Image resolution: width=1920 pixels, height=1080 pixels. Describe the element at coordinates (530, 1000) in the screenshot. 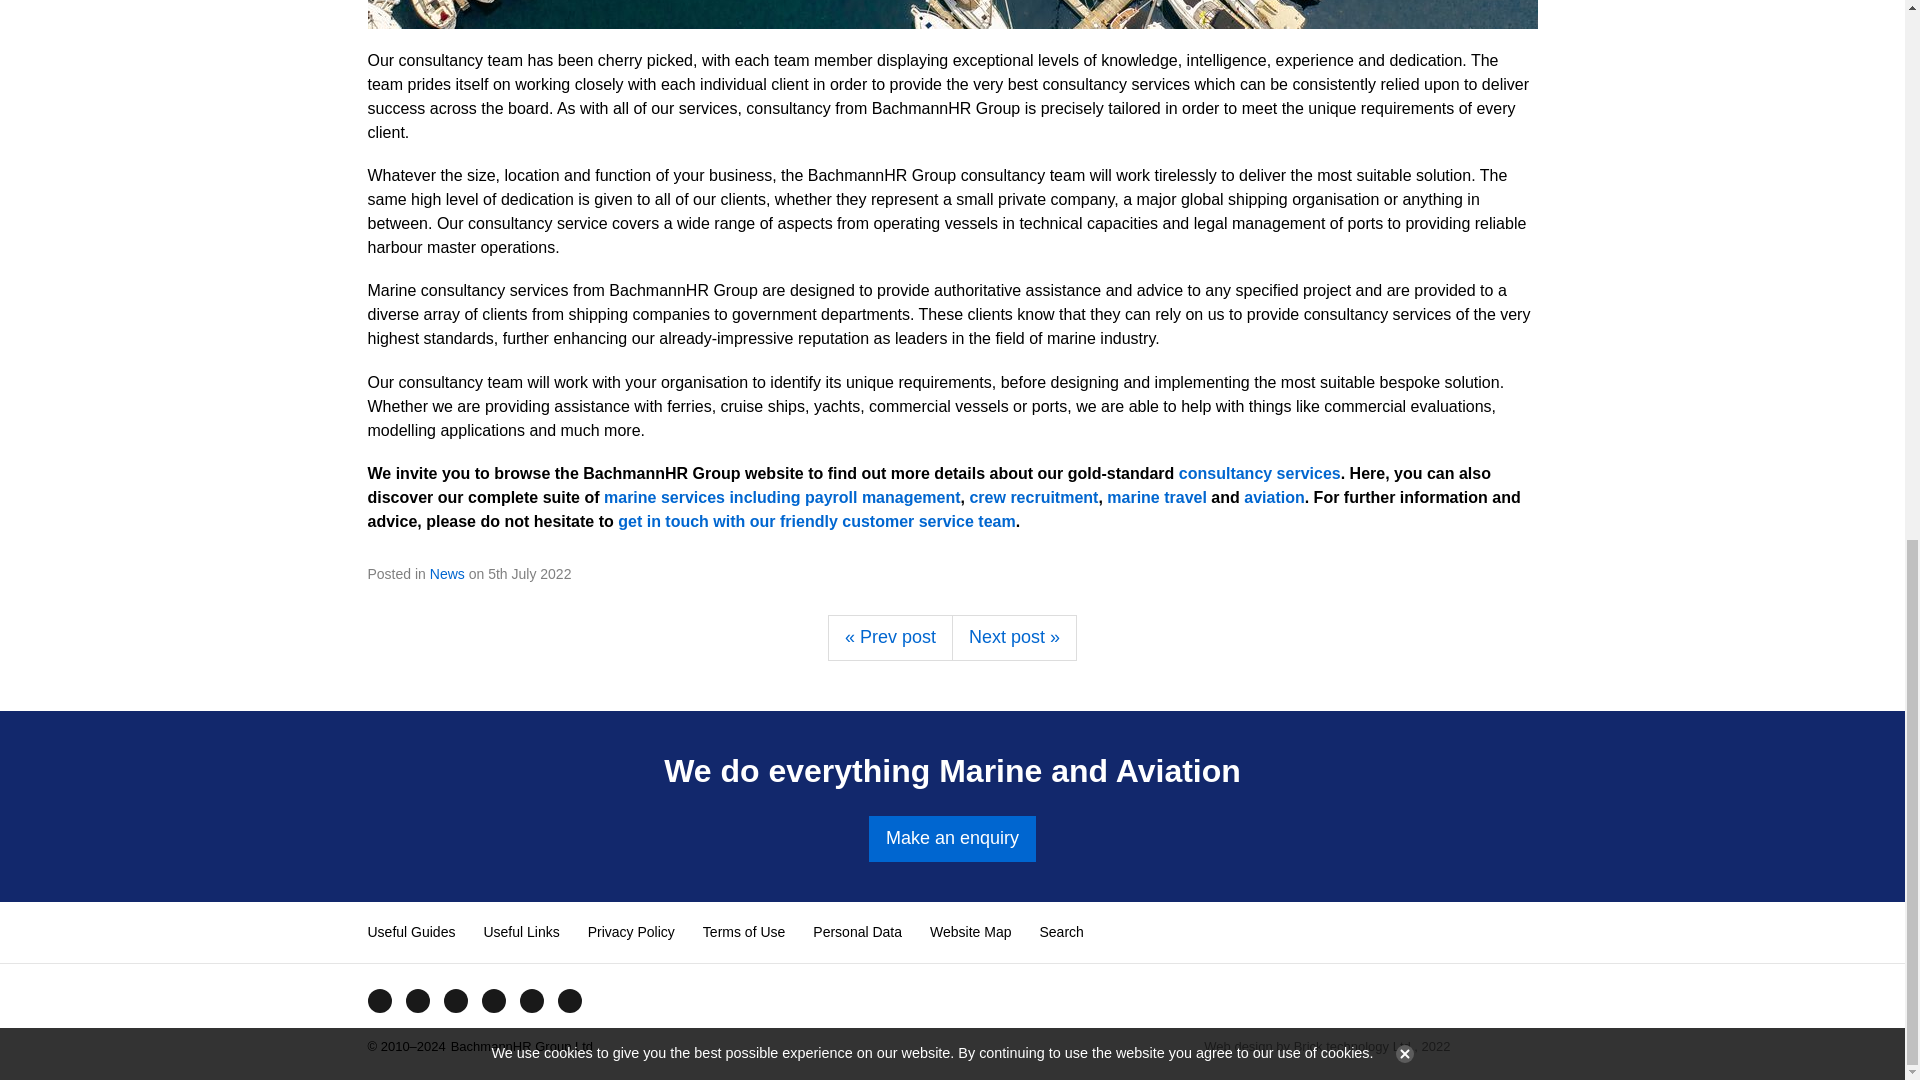

I see `LinkedIn` at that location.